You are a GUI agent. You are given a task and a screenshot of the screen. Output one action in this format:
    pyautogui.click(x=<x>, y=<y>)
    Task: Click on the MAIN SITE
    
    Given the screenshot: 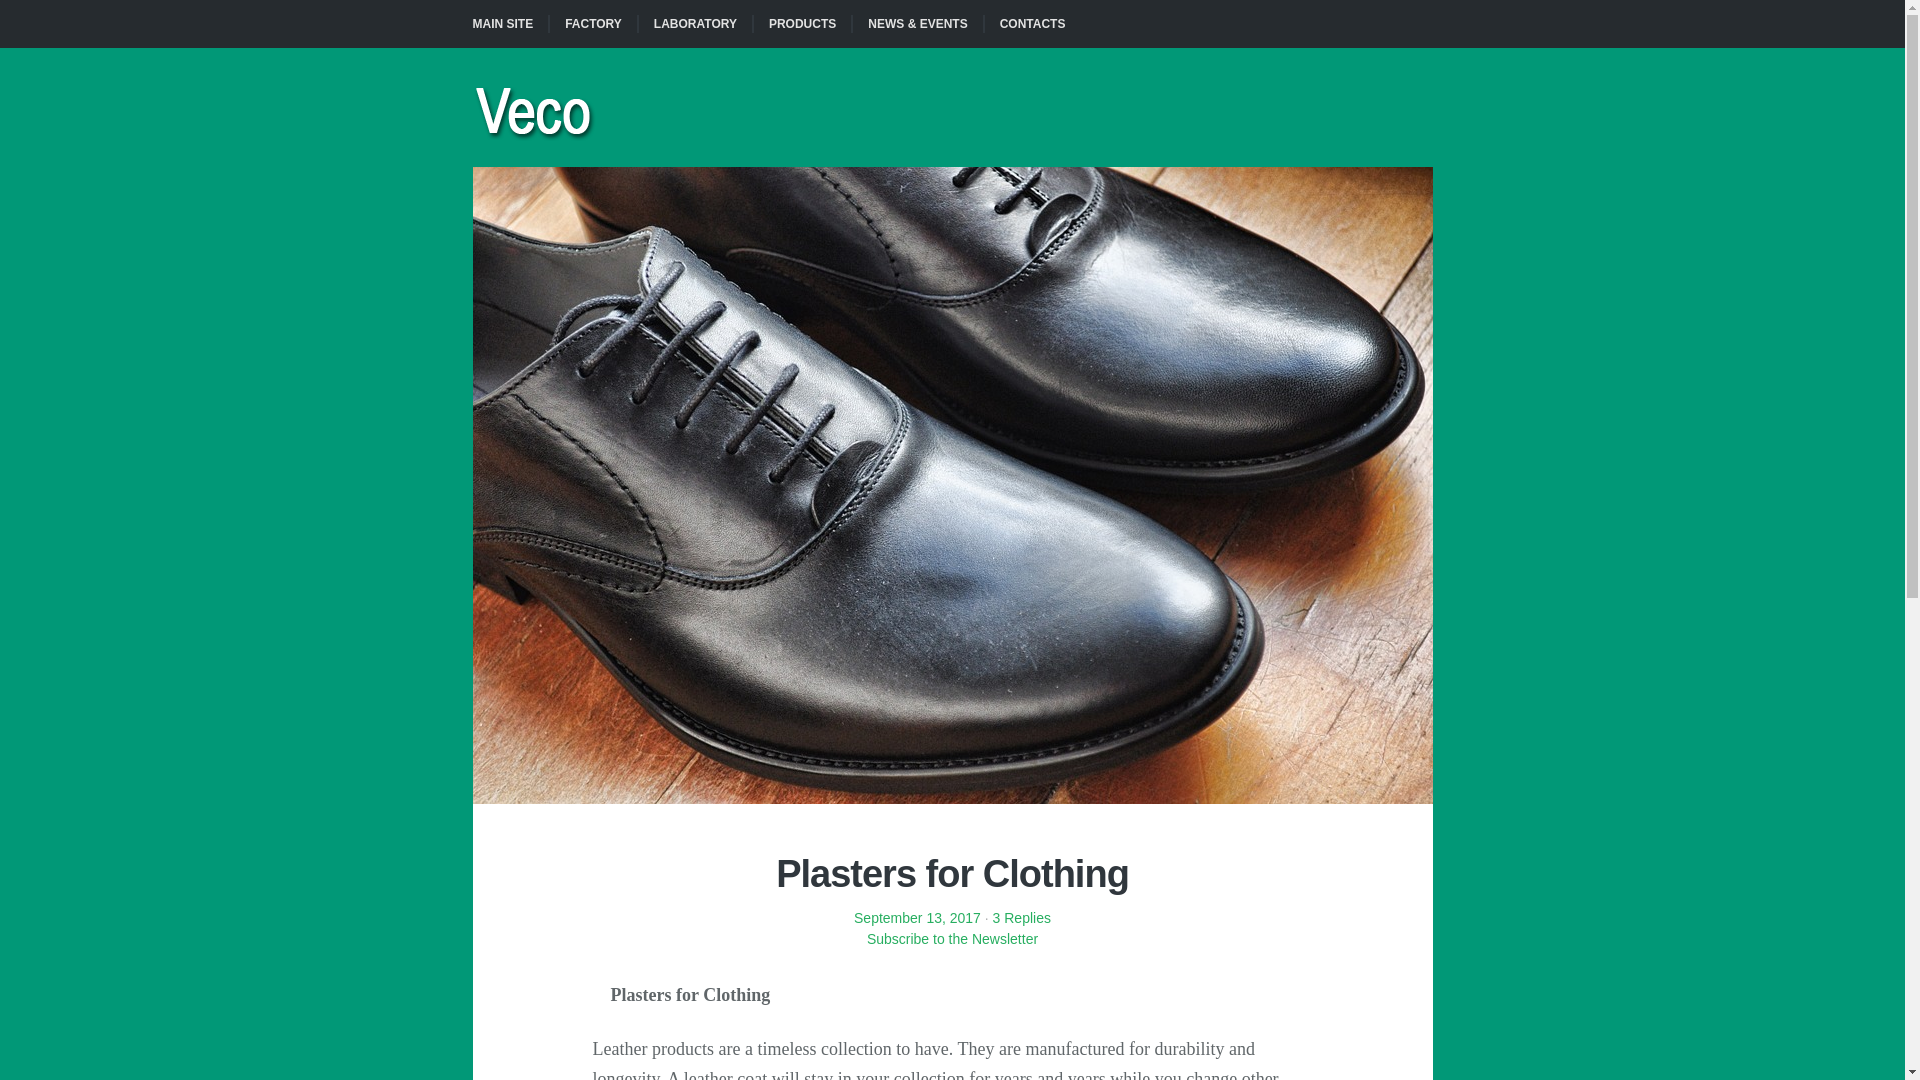 What is the action you would take?
    pyautogui.click(x=510, y=24)
    